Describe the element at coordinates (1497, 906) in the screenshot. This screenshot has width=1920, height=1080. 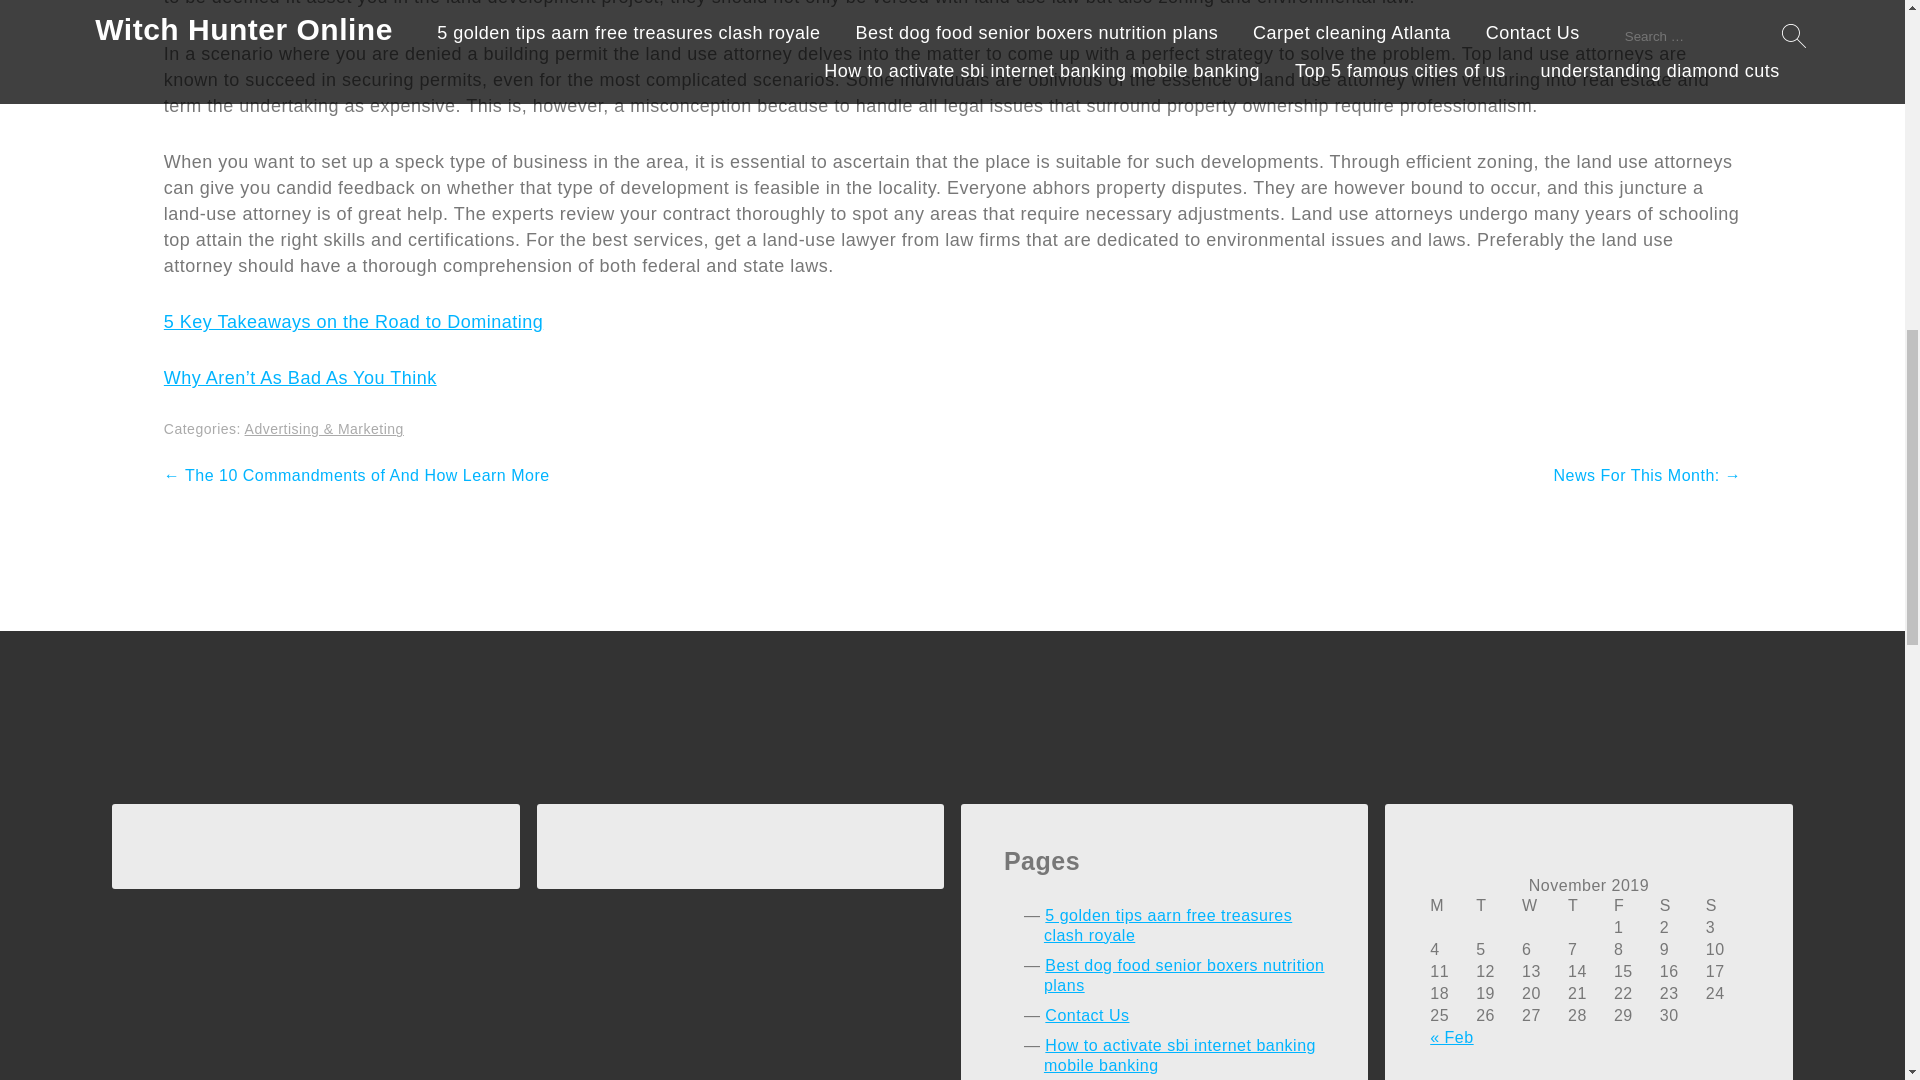
I see `Tuesday` at that location.